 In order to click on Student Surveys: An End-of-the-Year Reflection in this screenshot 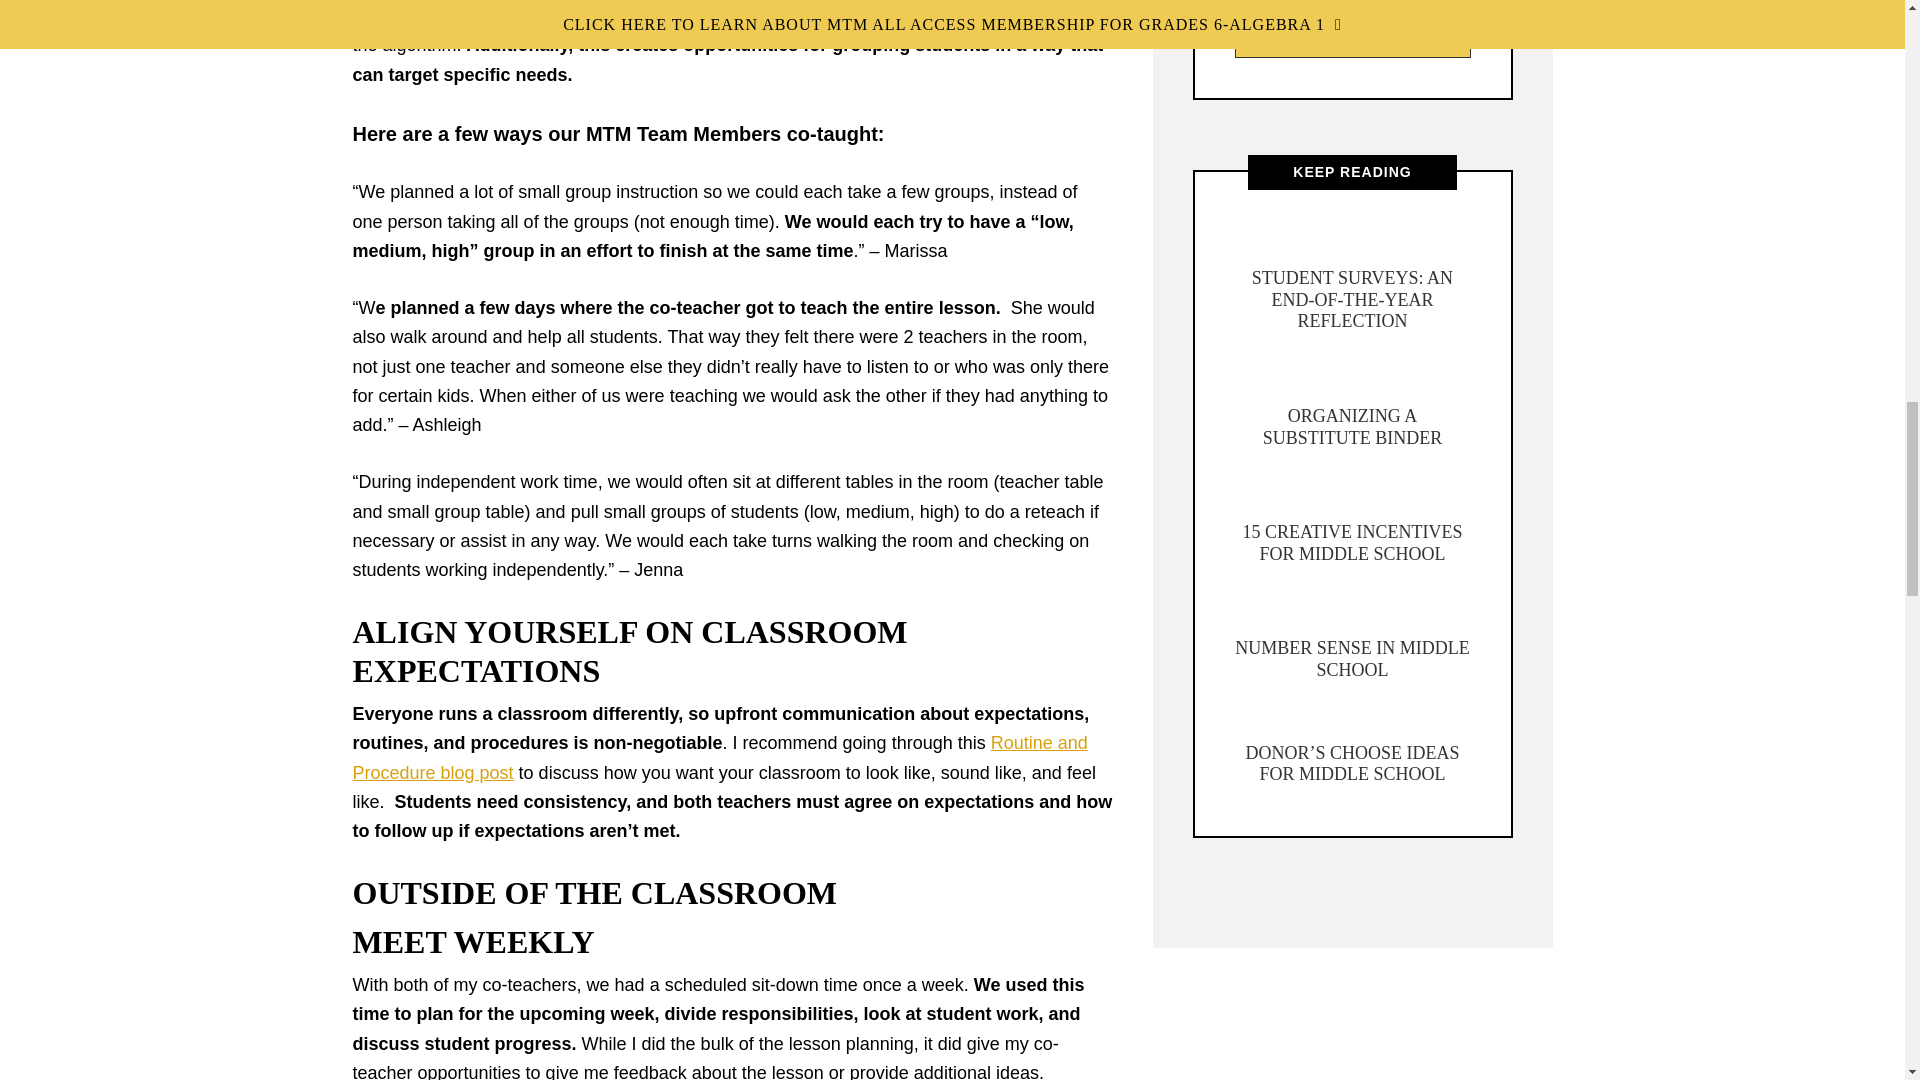, I will do `click(1352, 298)`.